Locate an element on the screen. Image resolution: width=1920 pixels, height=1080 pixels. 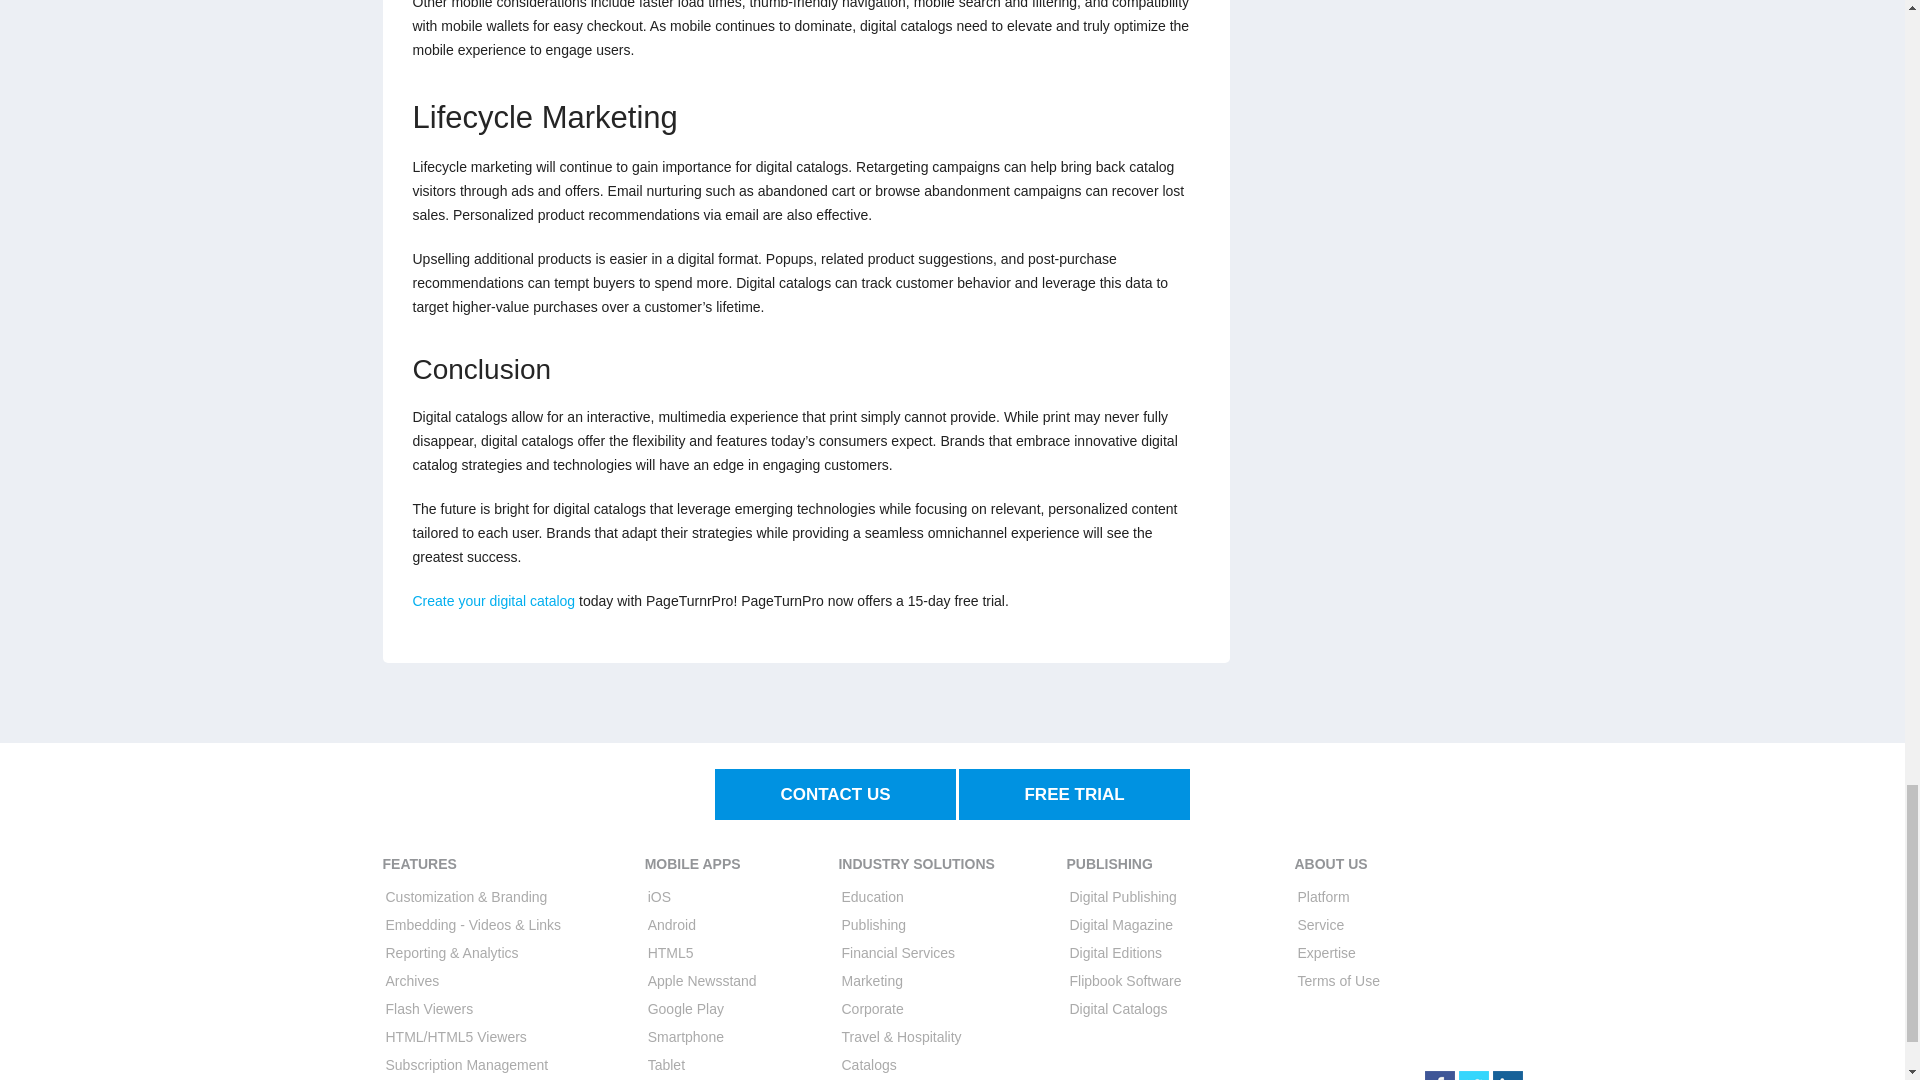
Archives is located at coordinates (412, 981).